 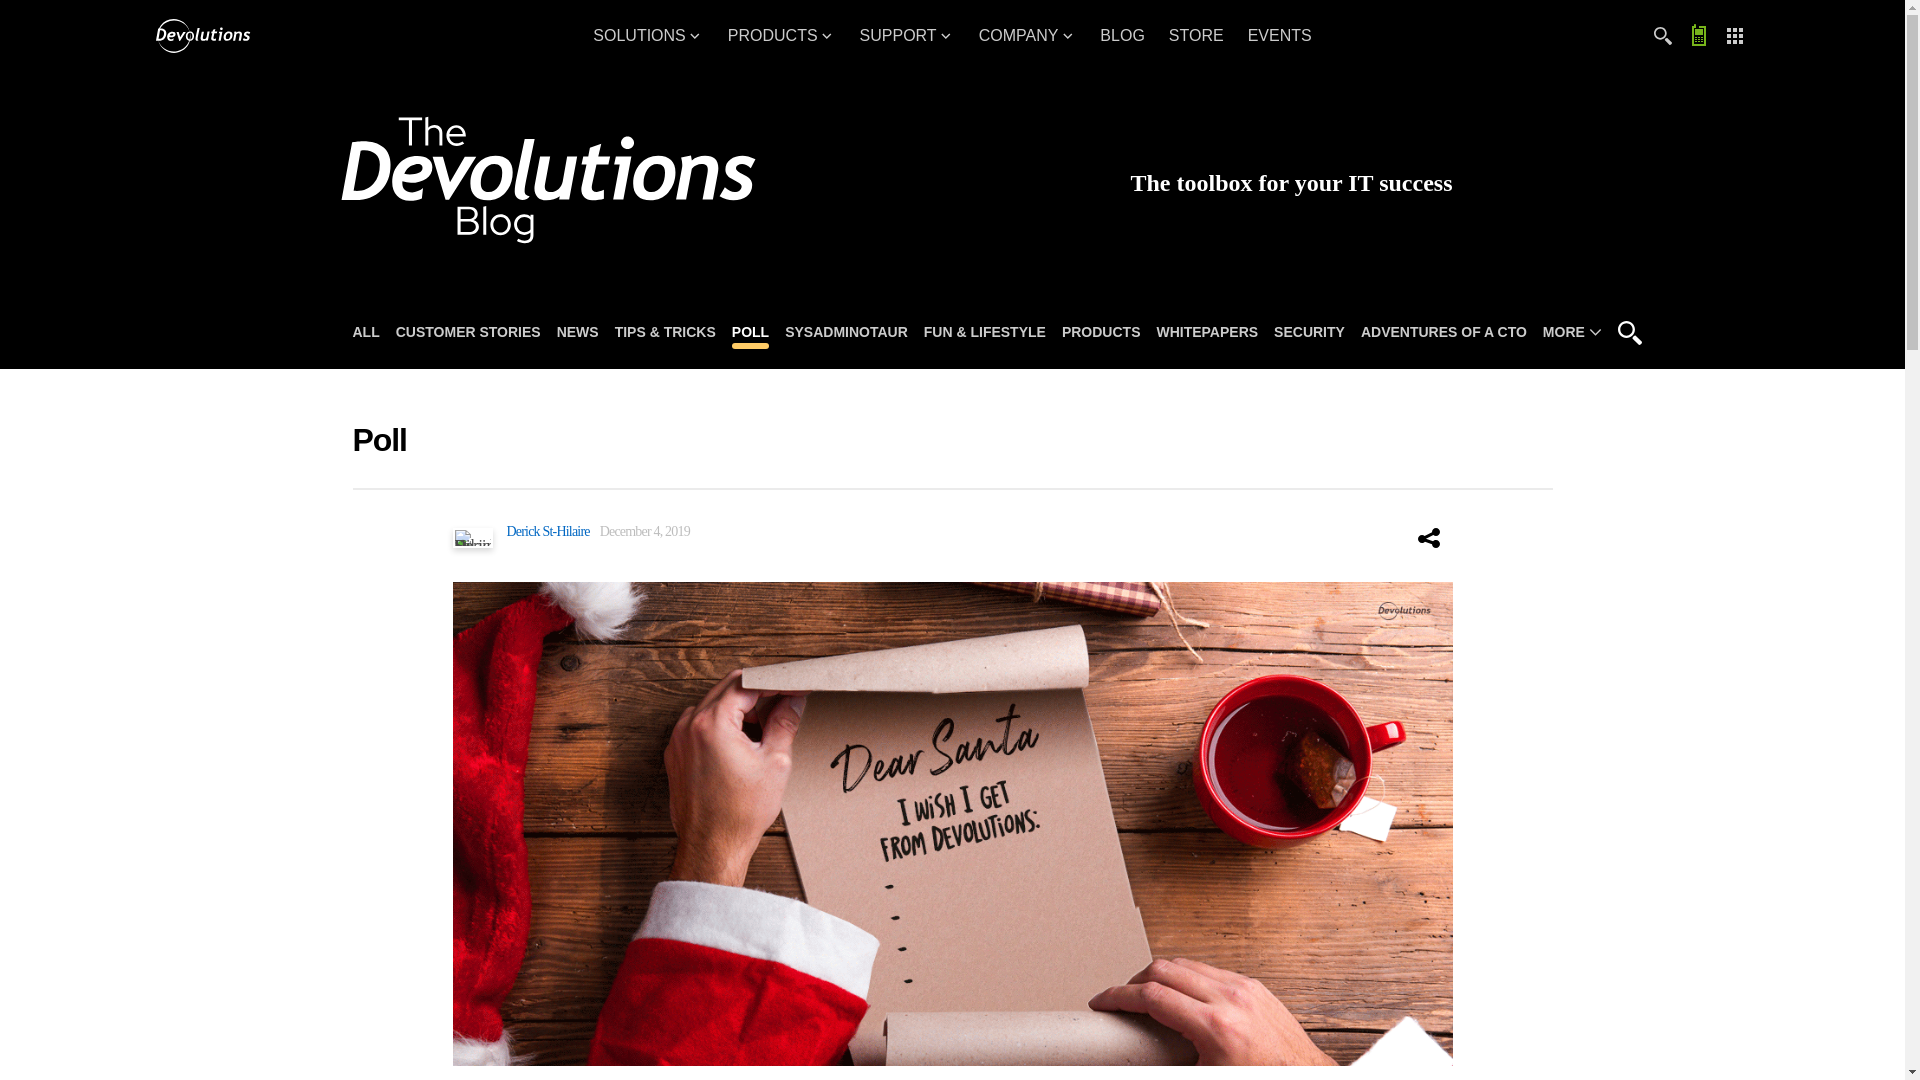 What do you see at coordinates (648, 36) in the screenshot?
I see `SOLUTIONS` at bounding box center [648, 36].